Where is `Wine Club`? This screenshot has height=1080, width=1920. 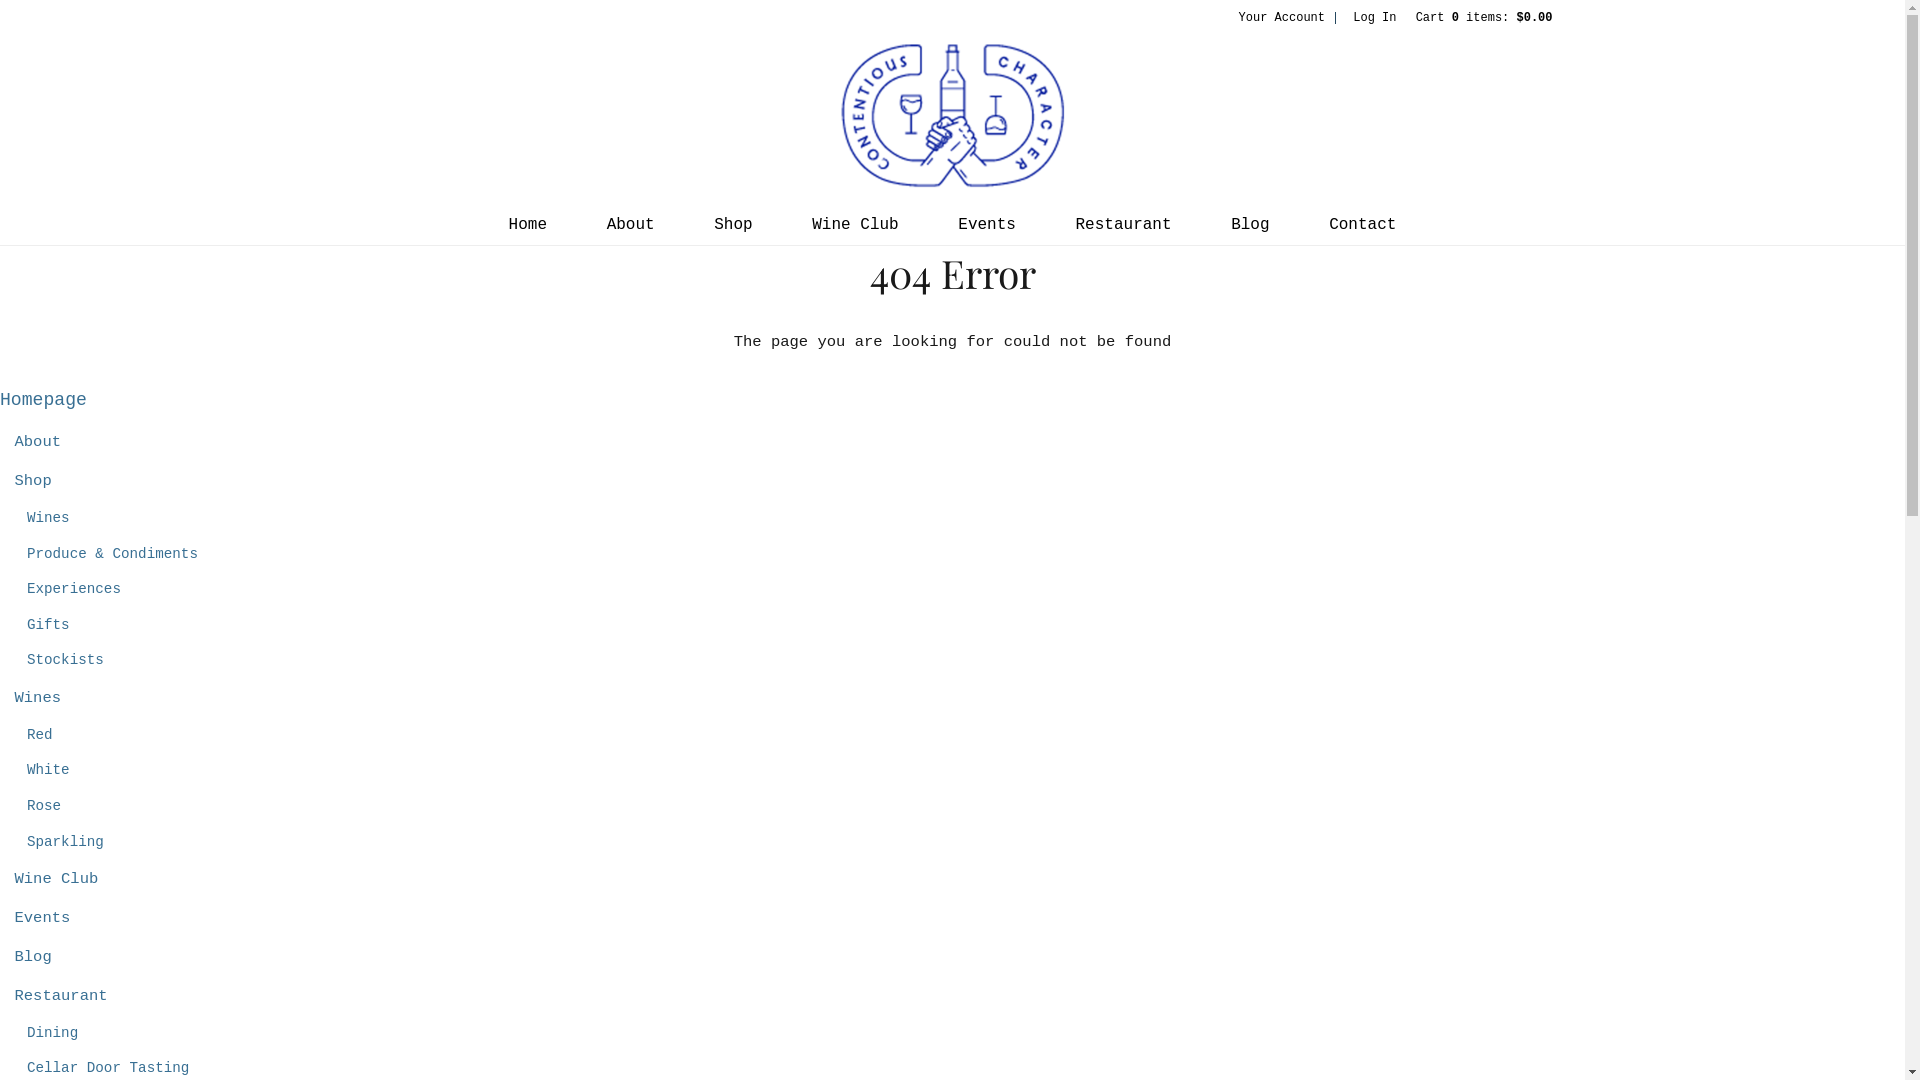 Wine Club is located at coordinates (855, 226).